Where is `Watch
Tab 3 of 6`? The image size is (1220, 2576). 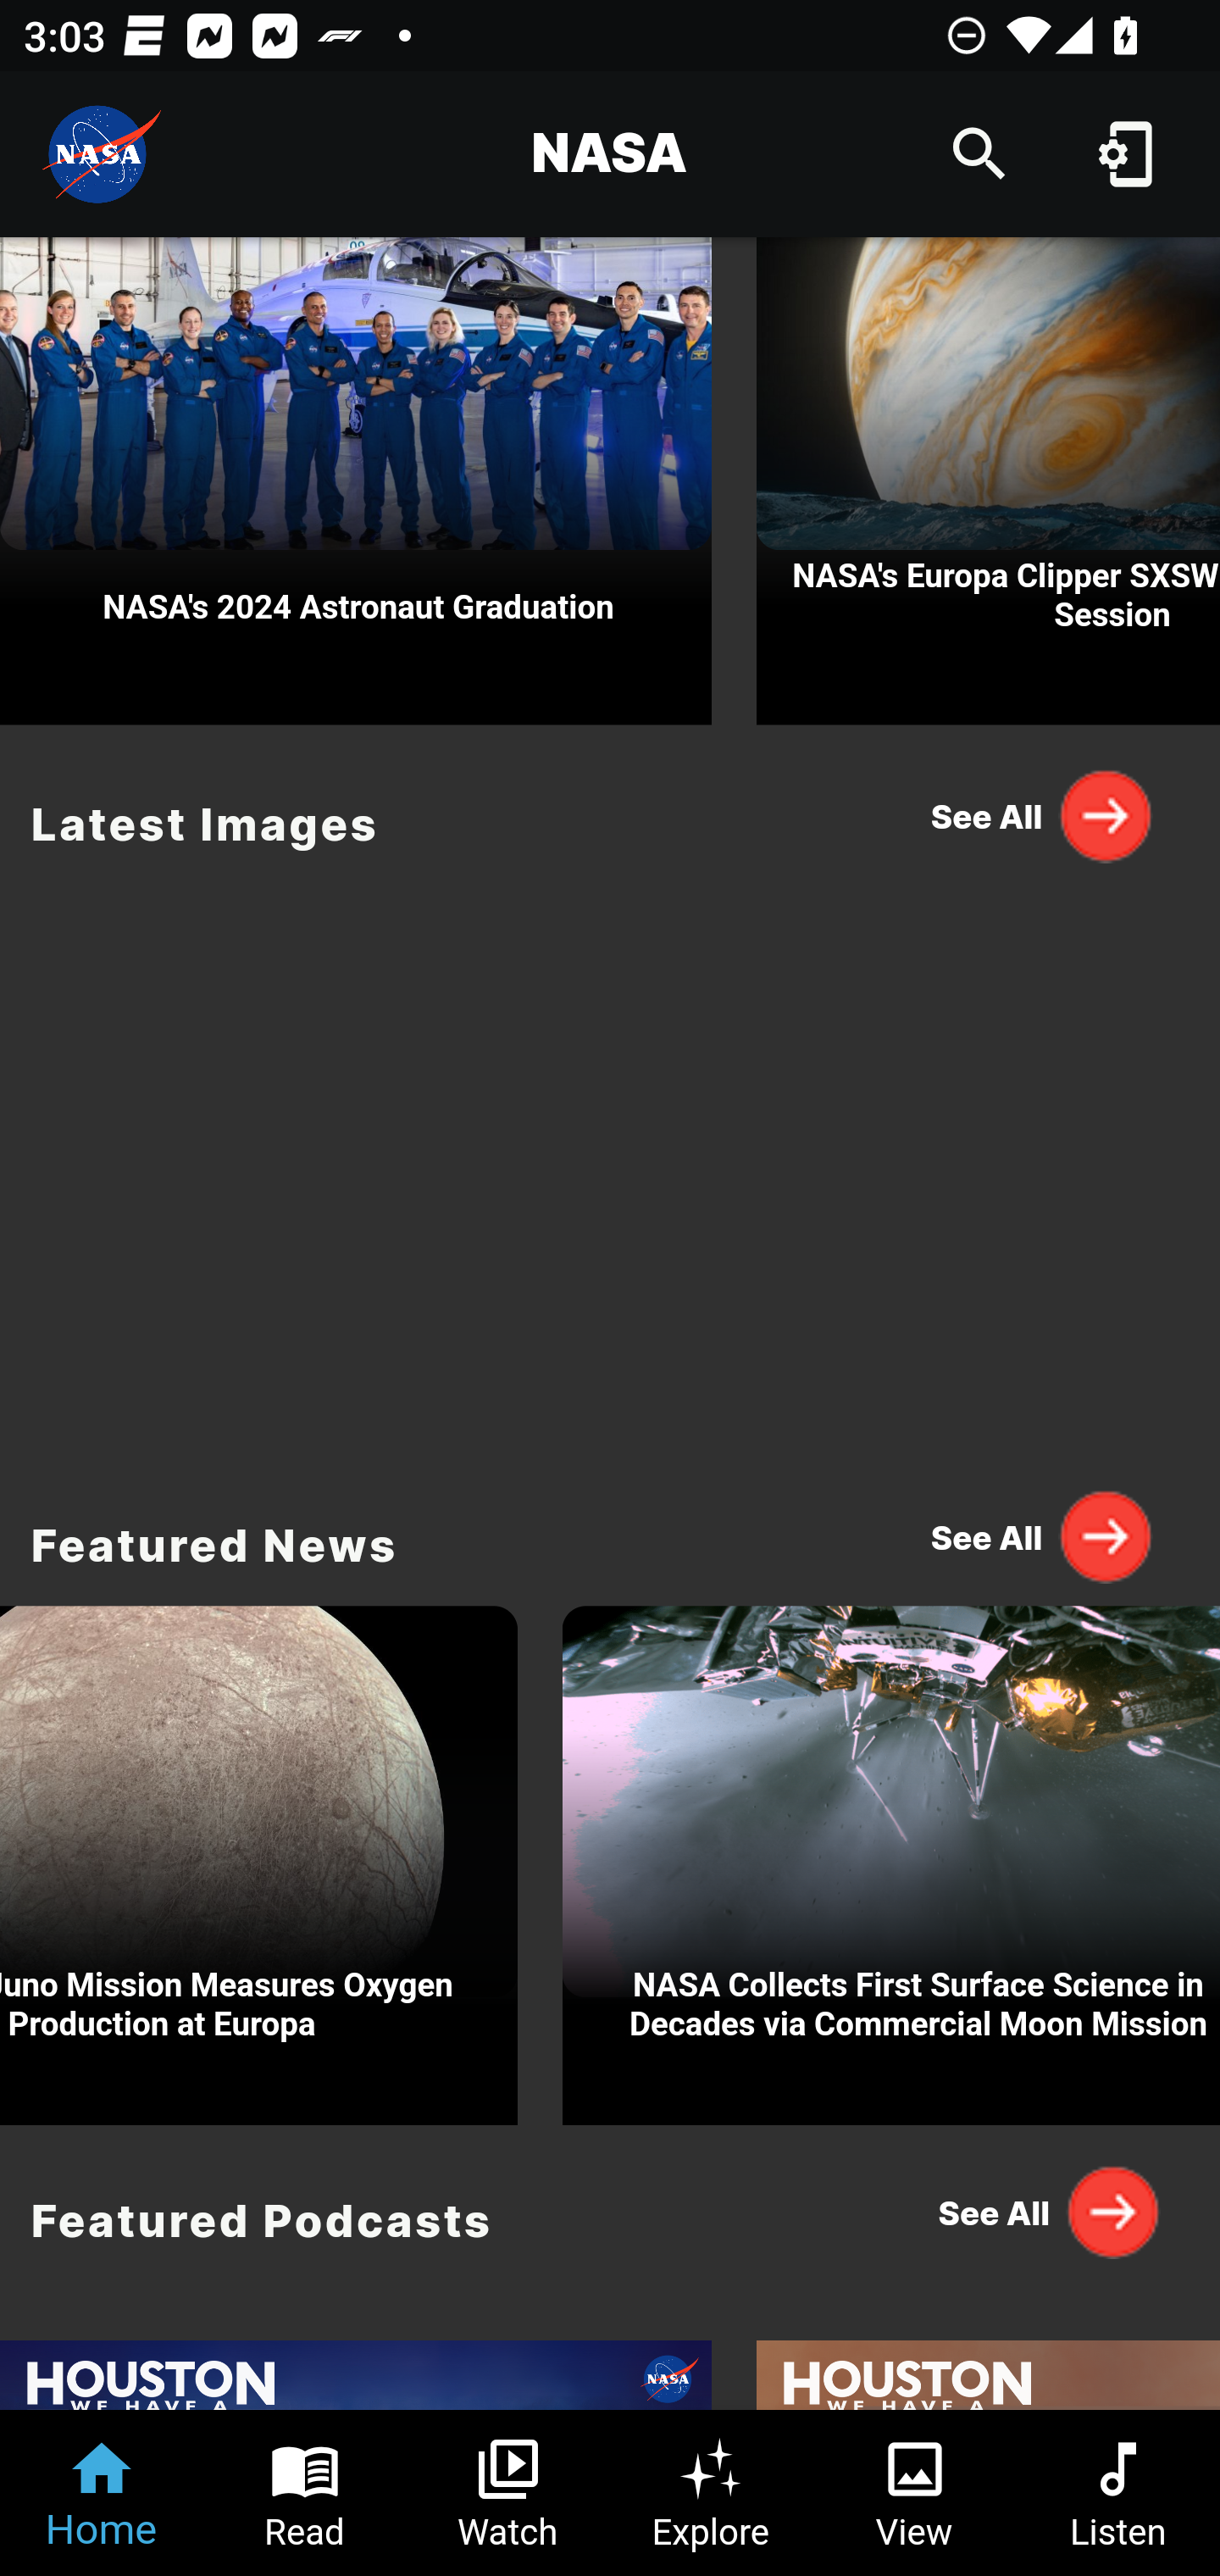 Watch
Tab 3 of 6 is located at coordinates (508, 2493).